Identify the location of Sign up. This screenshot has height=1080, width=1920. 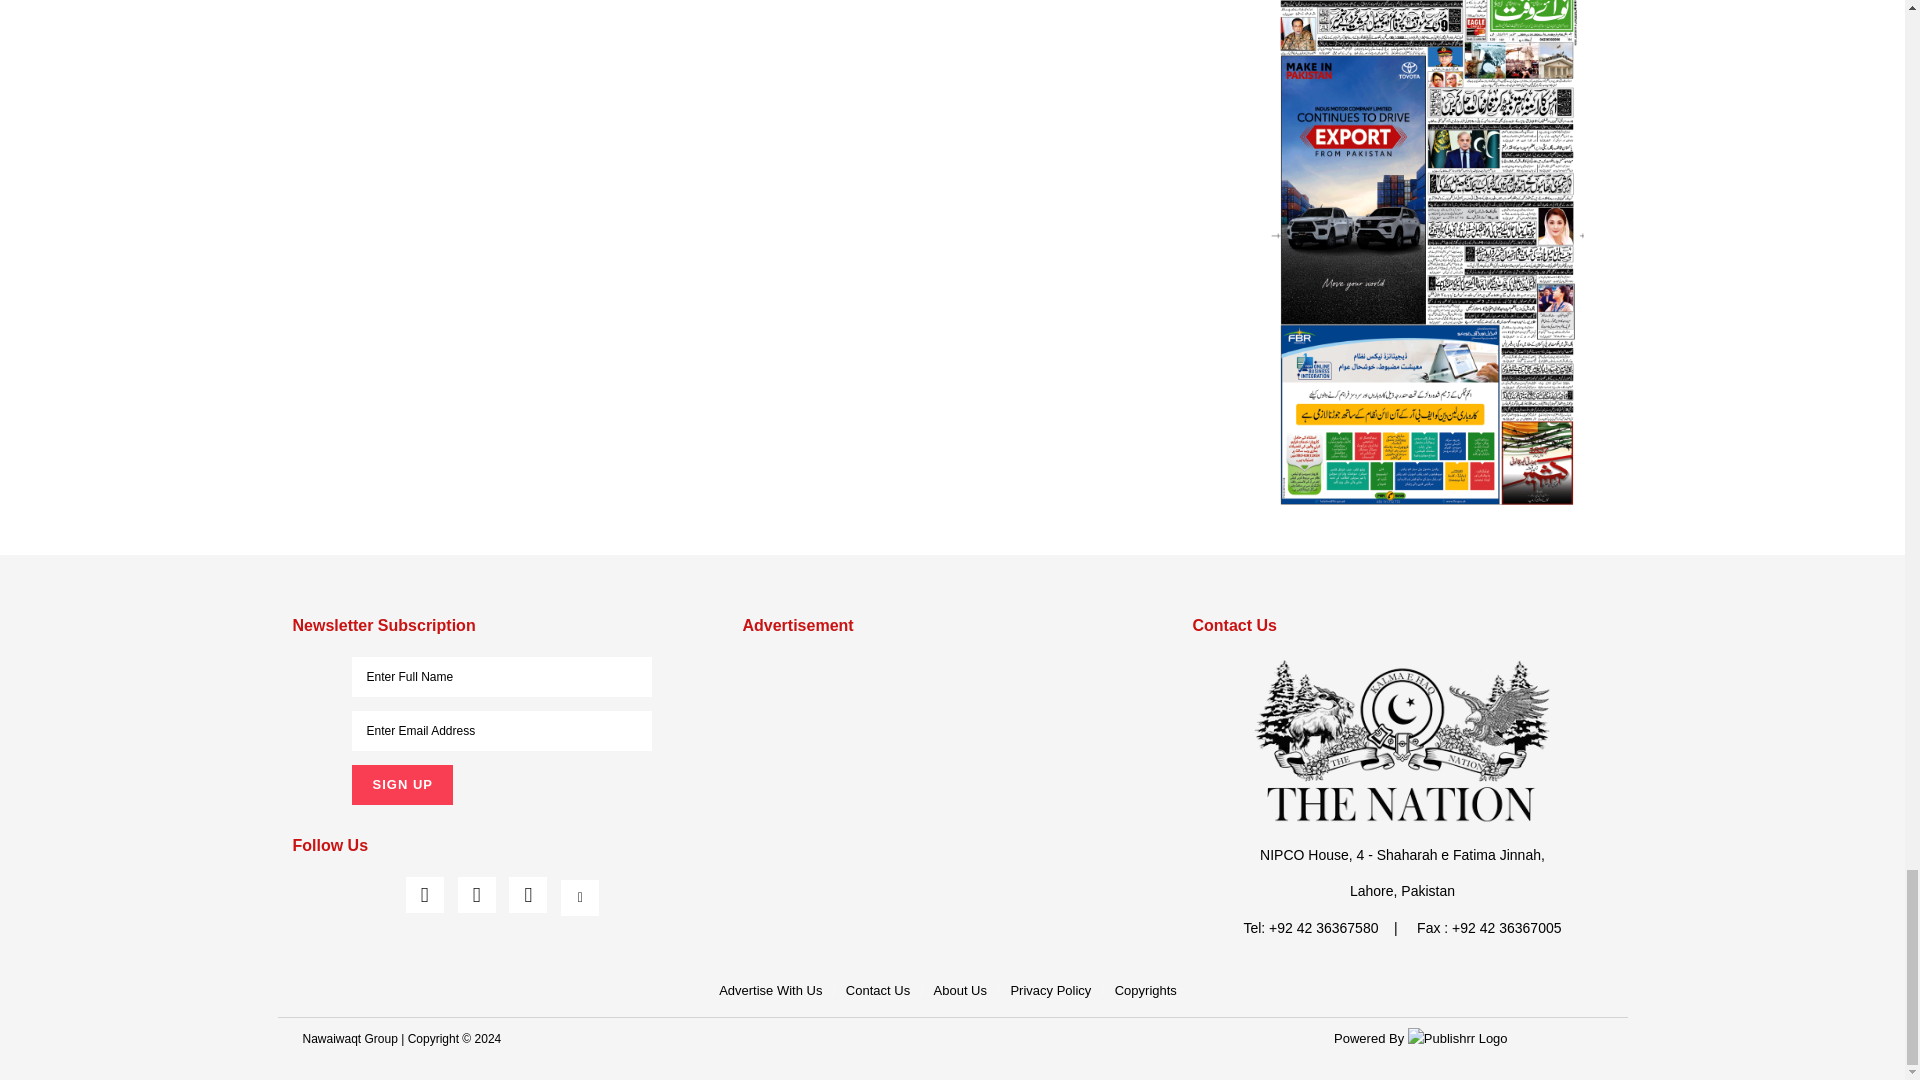
(401, 784).